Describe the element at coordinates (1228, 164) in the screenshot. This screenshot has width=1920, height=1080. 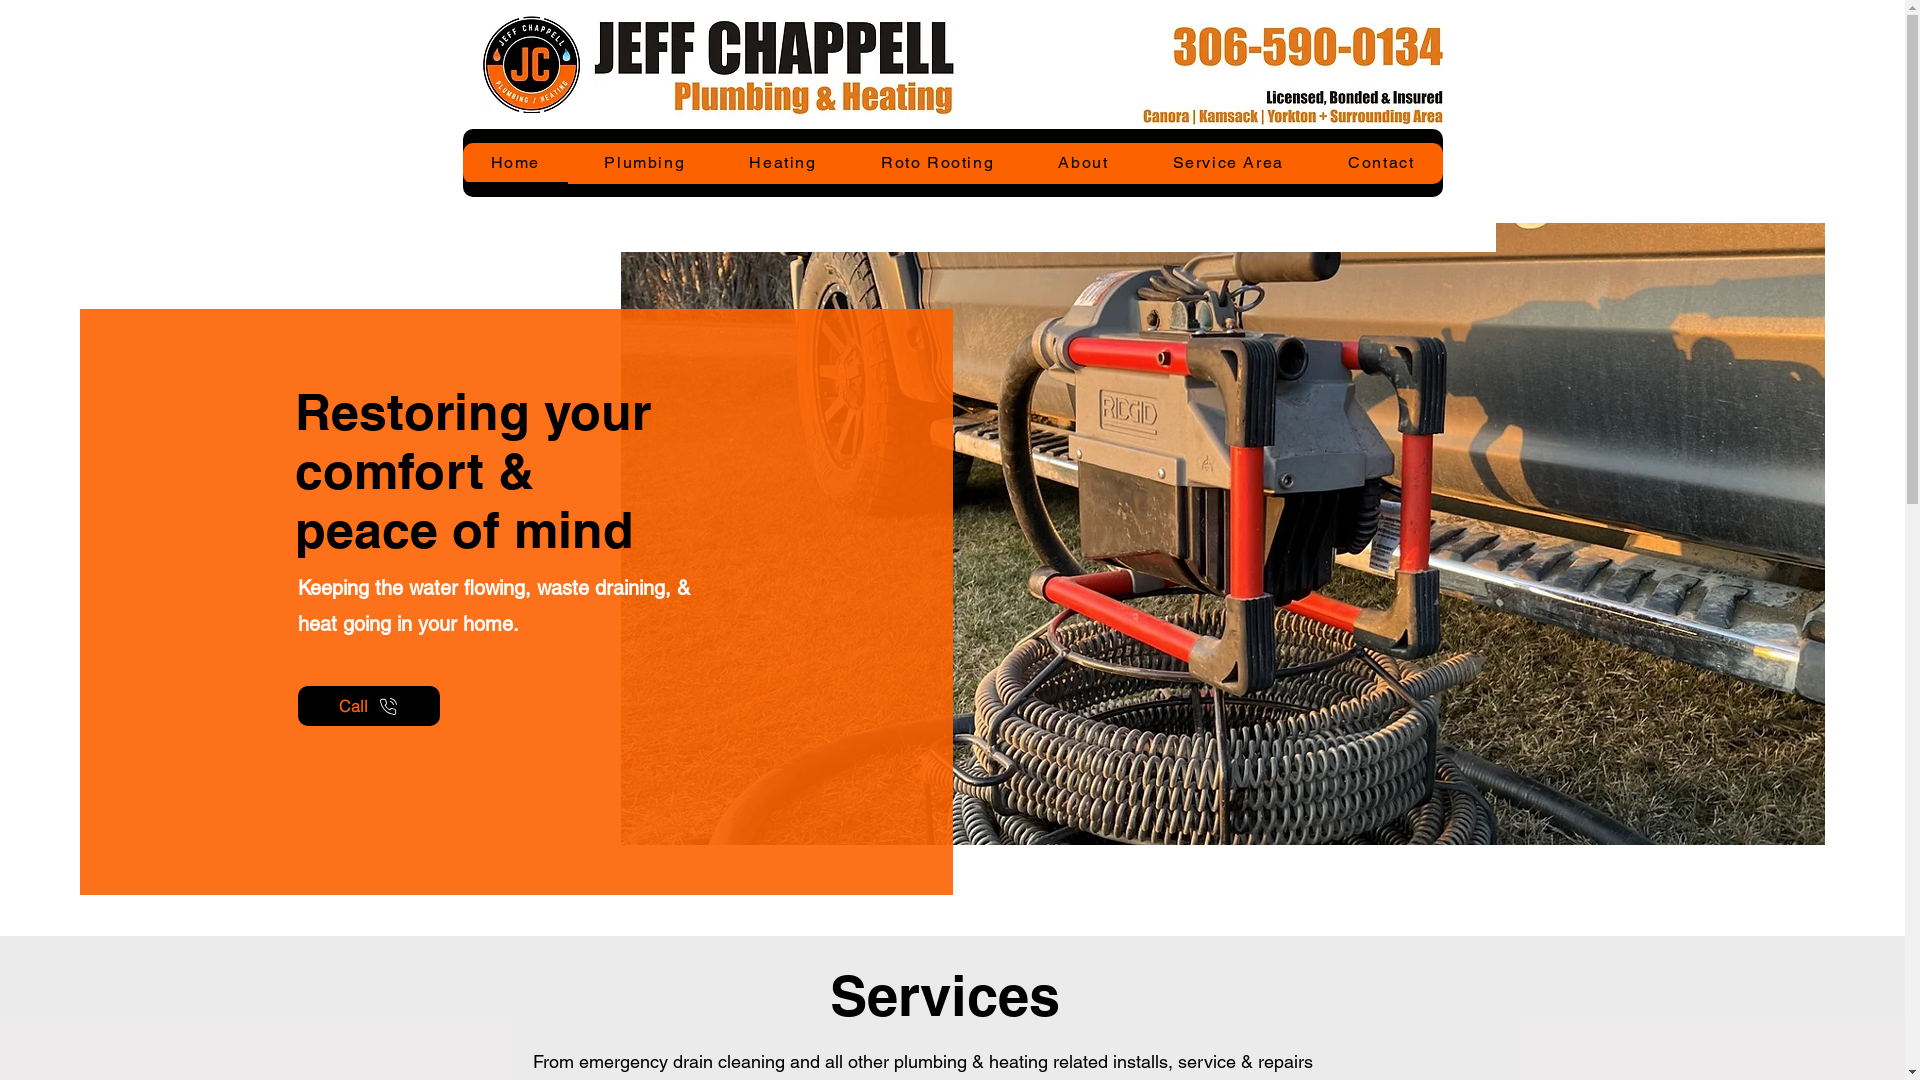
I see `Service Area` at that location.